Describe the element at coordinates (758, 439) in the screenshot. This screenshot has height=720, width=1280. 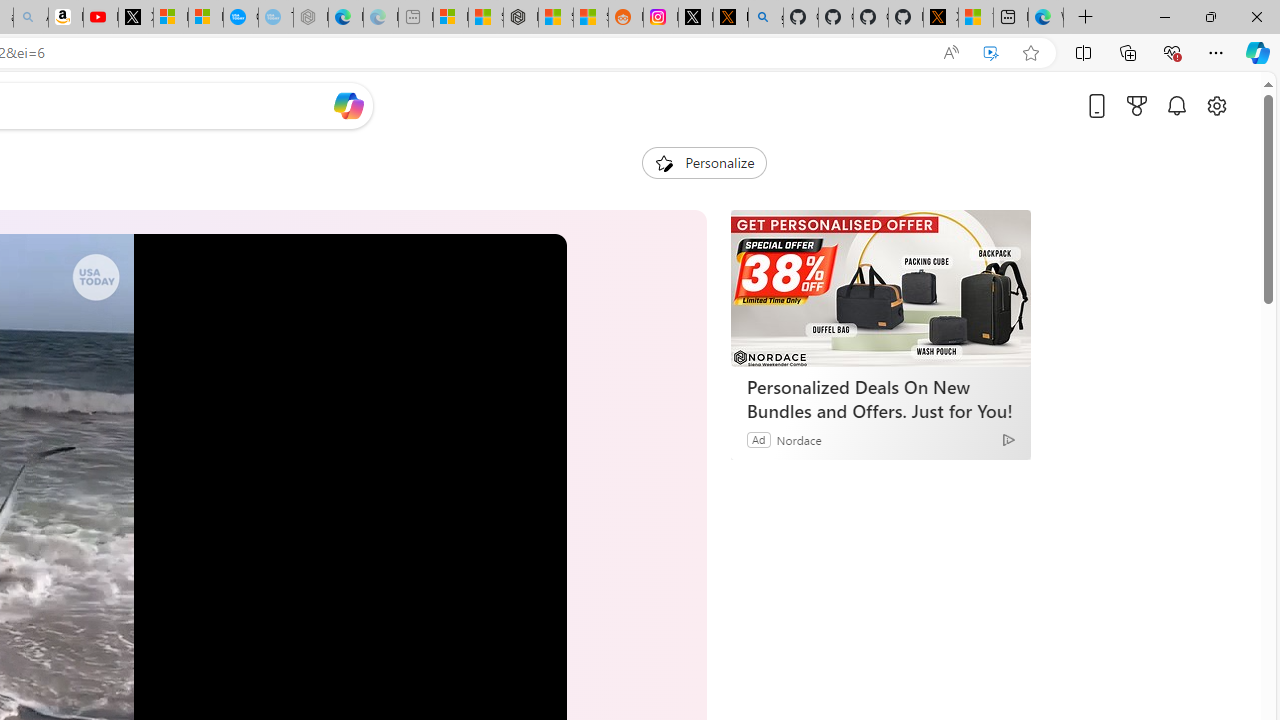
I see `Ad` at that location.